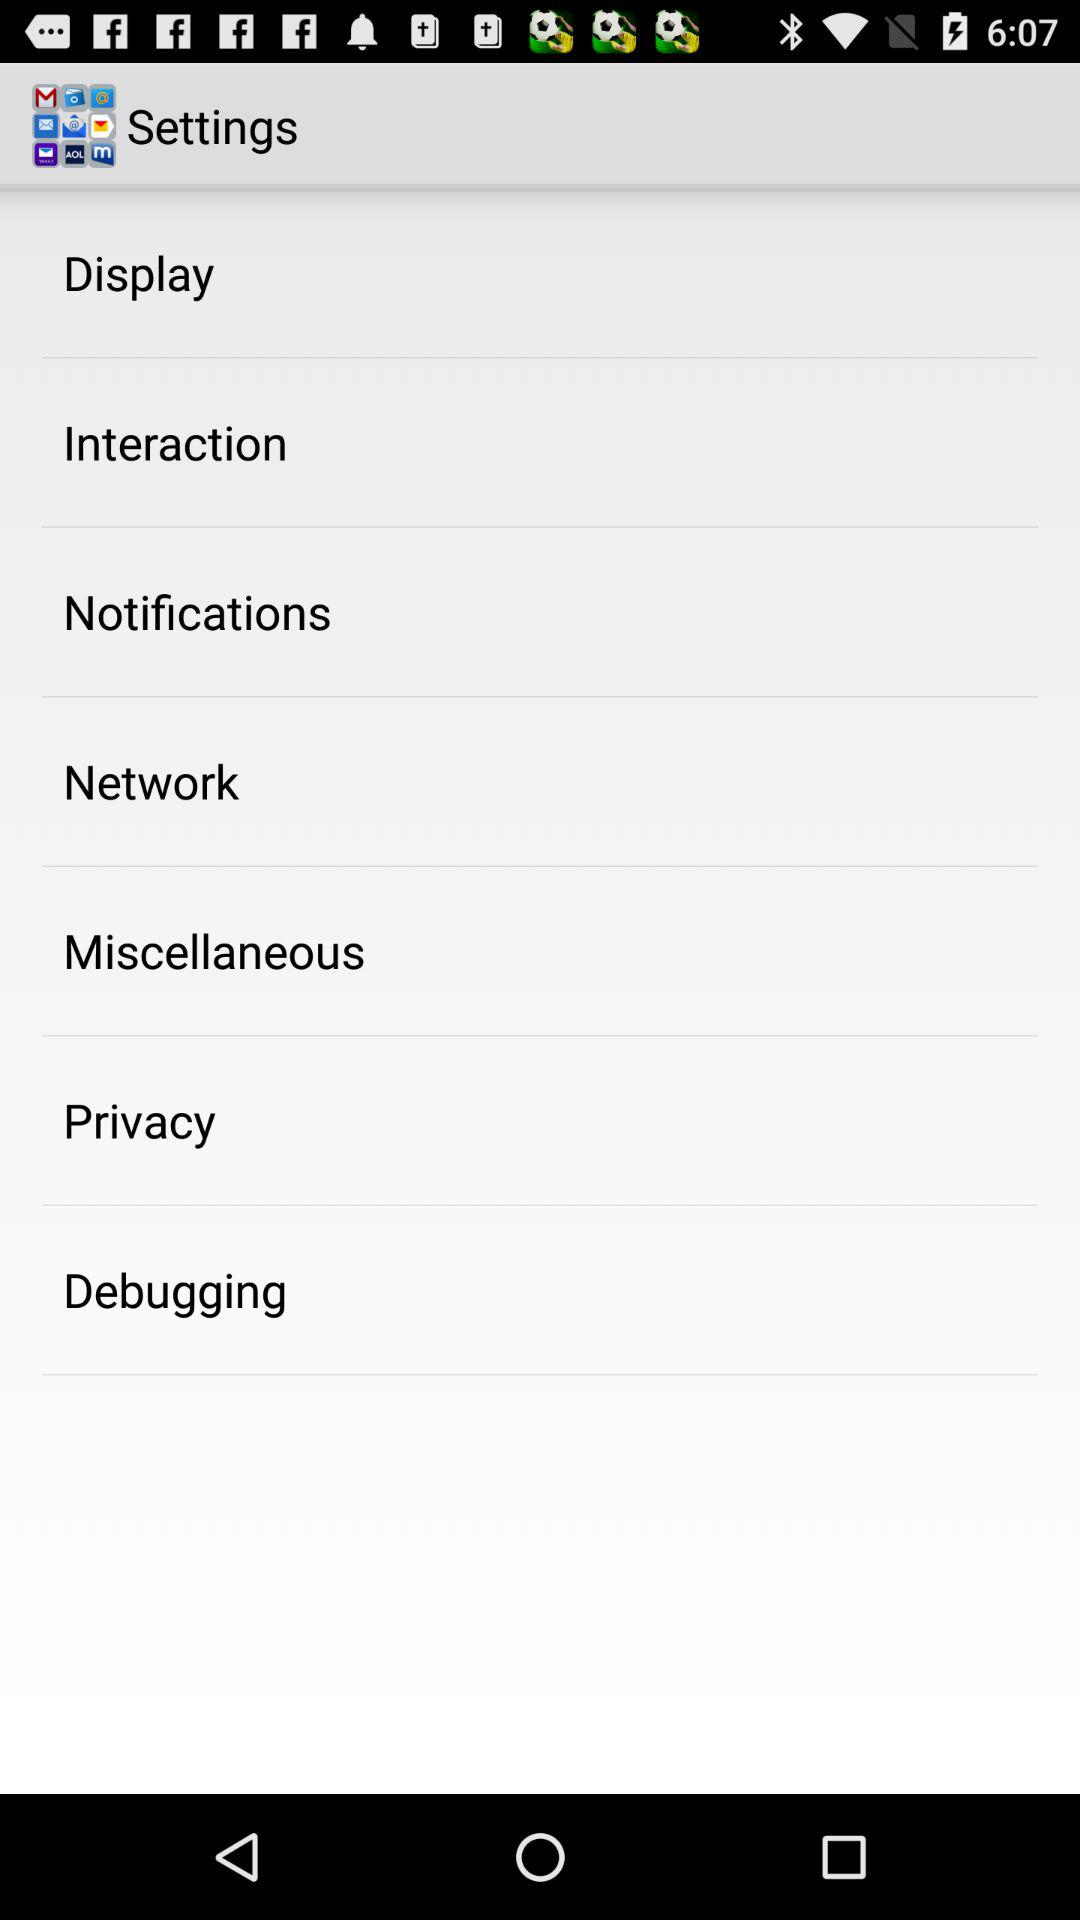 The image size is (1080, 1920). What do you see at coordinates (214, 950) in the screenshot?
I see `scroll to the miscellaneous icon` at bounding box center [214, 950].